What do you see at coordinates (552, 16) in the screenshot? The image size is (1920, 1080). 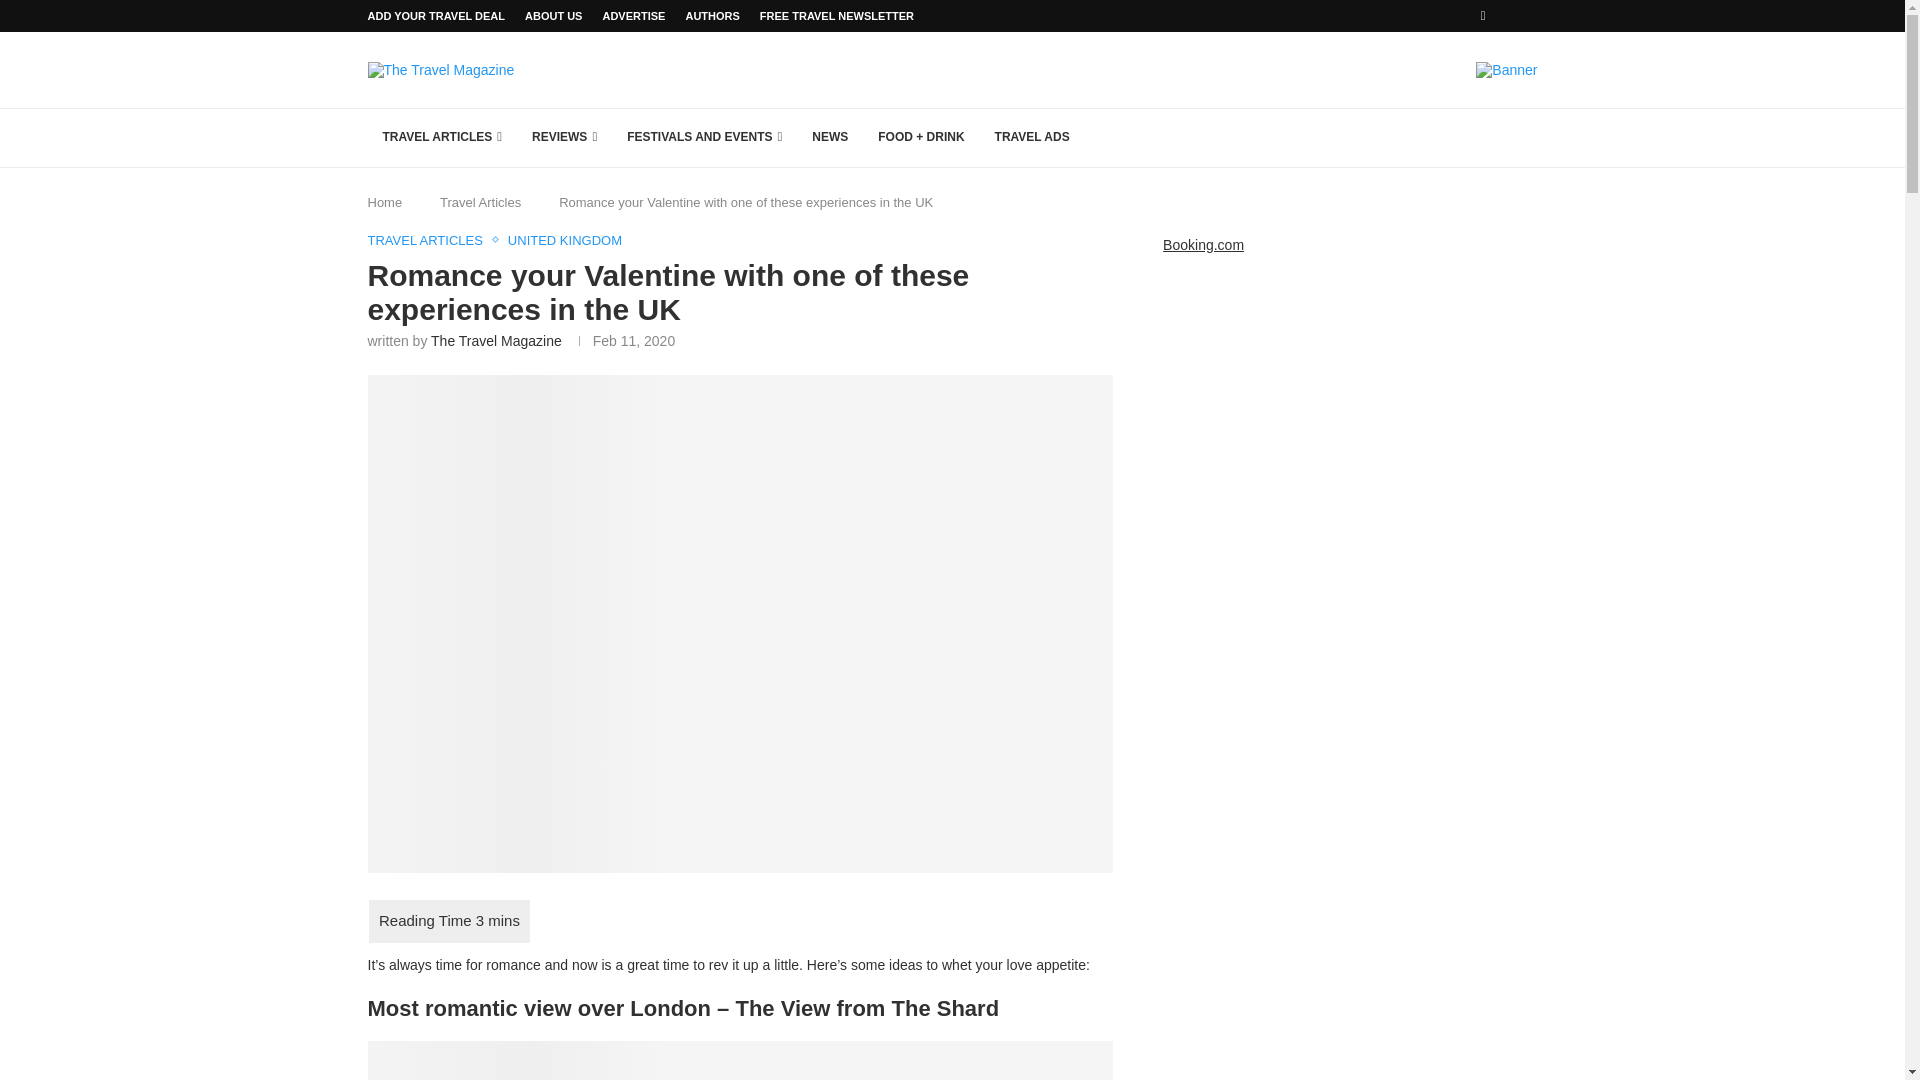 I see `ABOUT US` at bounding box center [552, 16].